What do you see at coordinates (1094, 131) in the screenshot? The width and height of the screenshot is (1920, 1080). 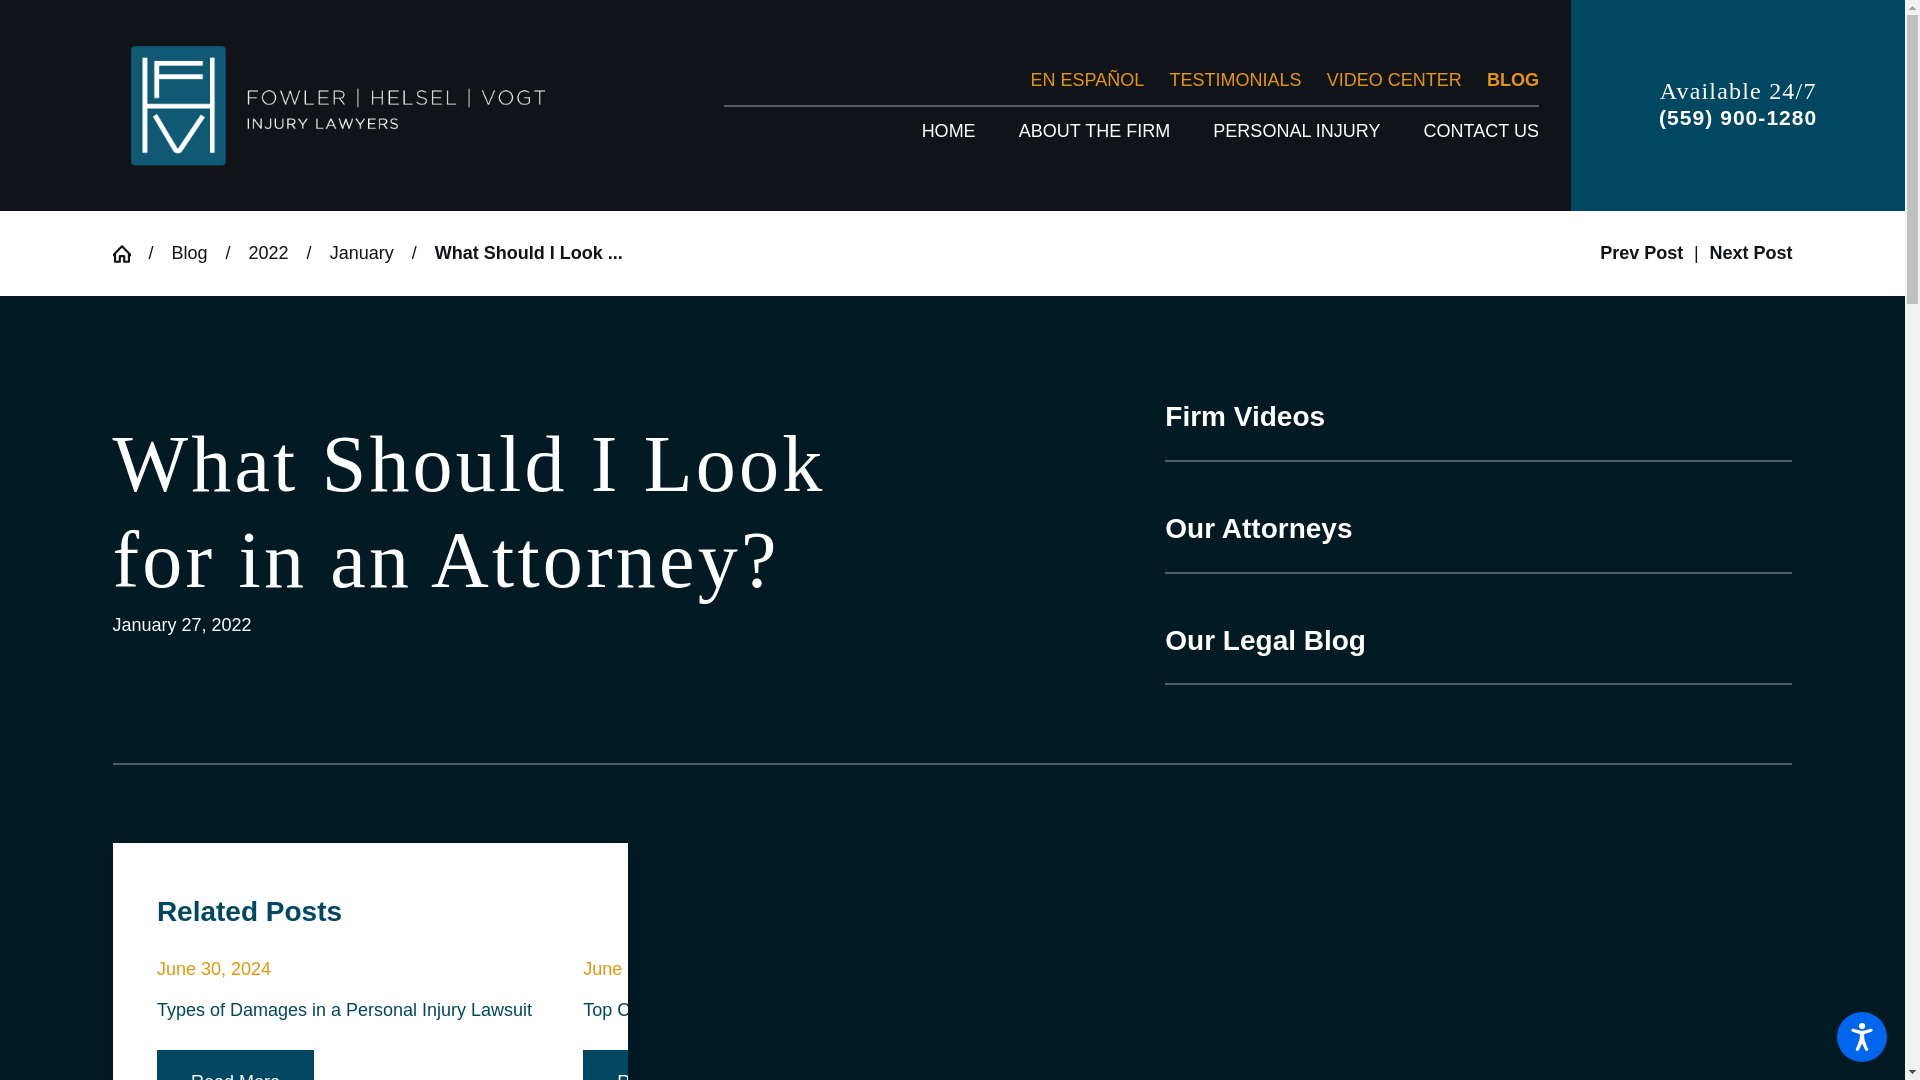 I see `ABOUT THE FIRM` at bounding box center [1094, 131].